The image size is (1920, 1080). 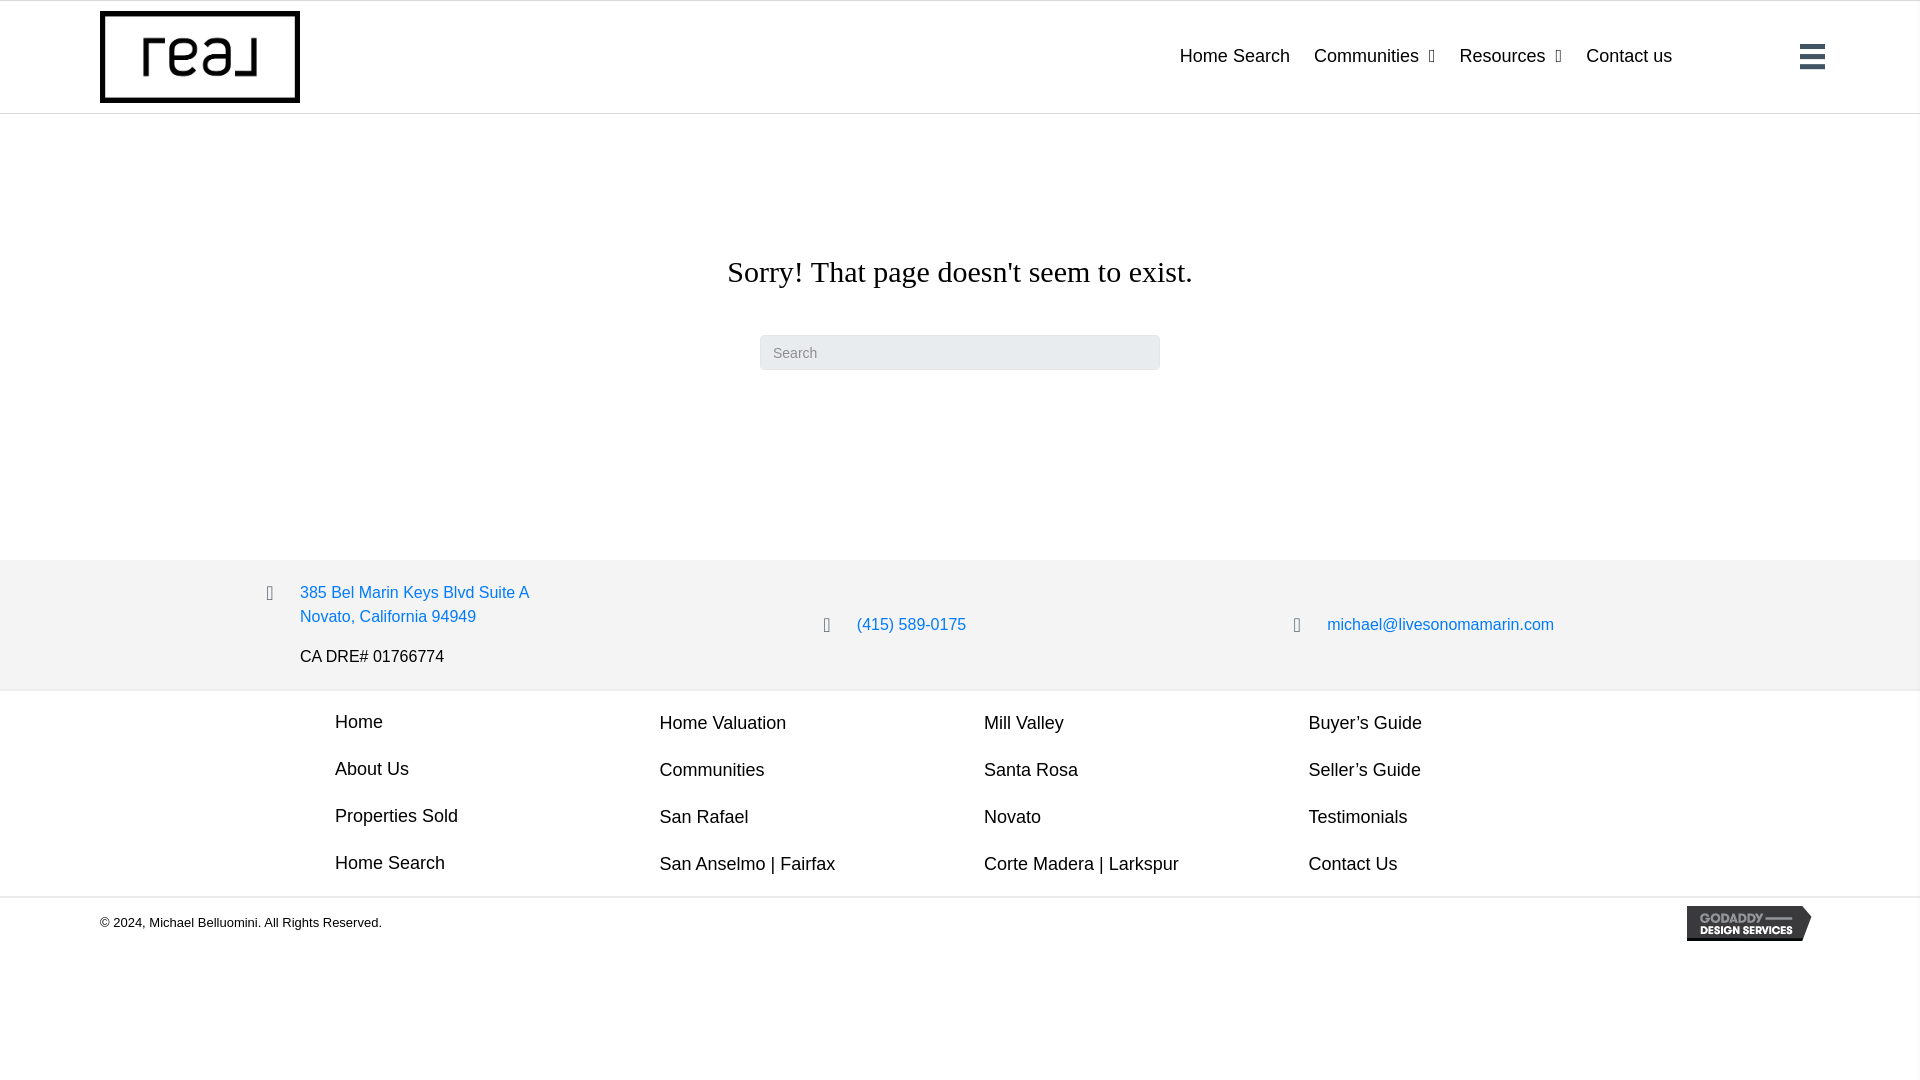 I want to click on Type and press Enter to search., so click(x=960, y=352).